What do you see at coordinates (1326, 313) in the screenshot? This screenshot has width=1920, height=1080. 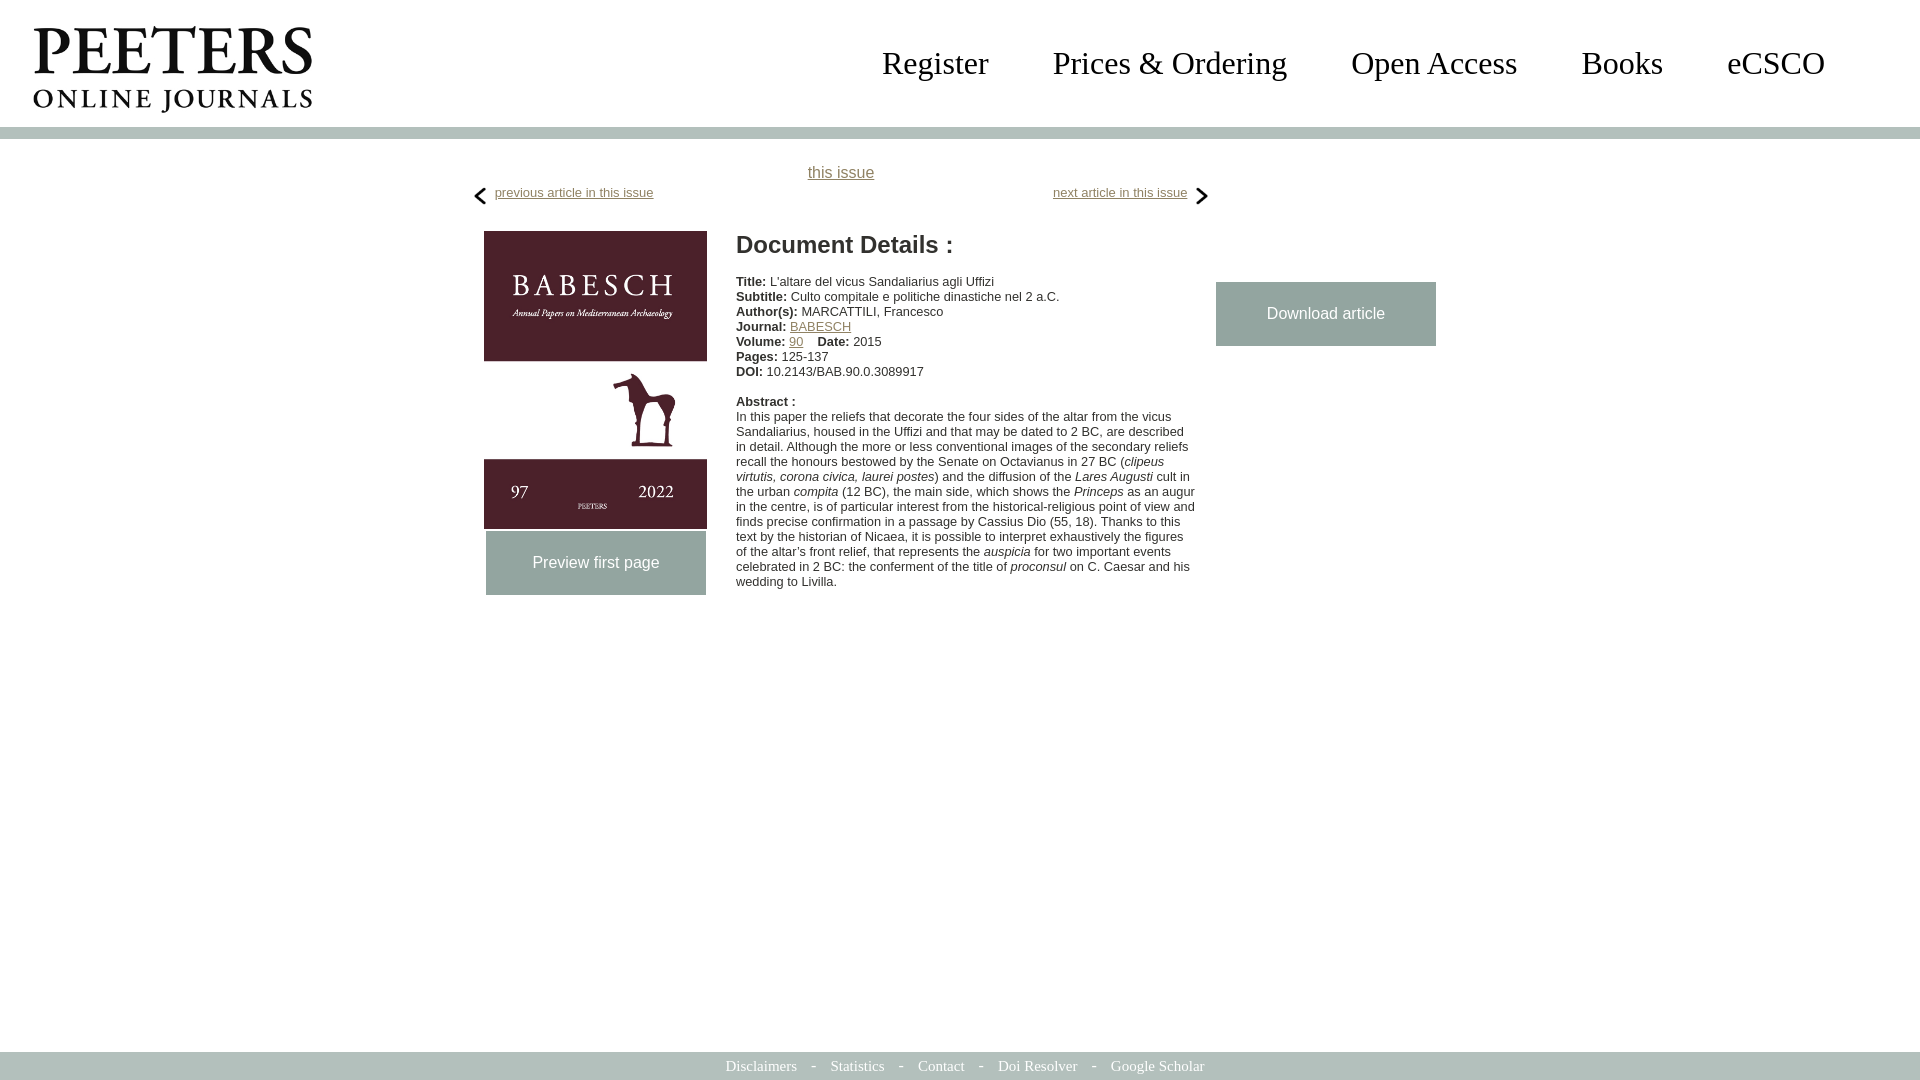 I see `Download article` at bounding box center [1326, 313].